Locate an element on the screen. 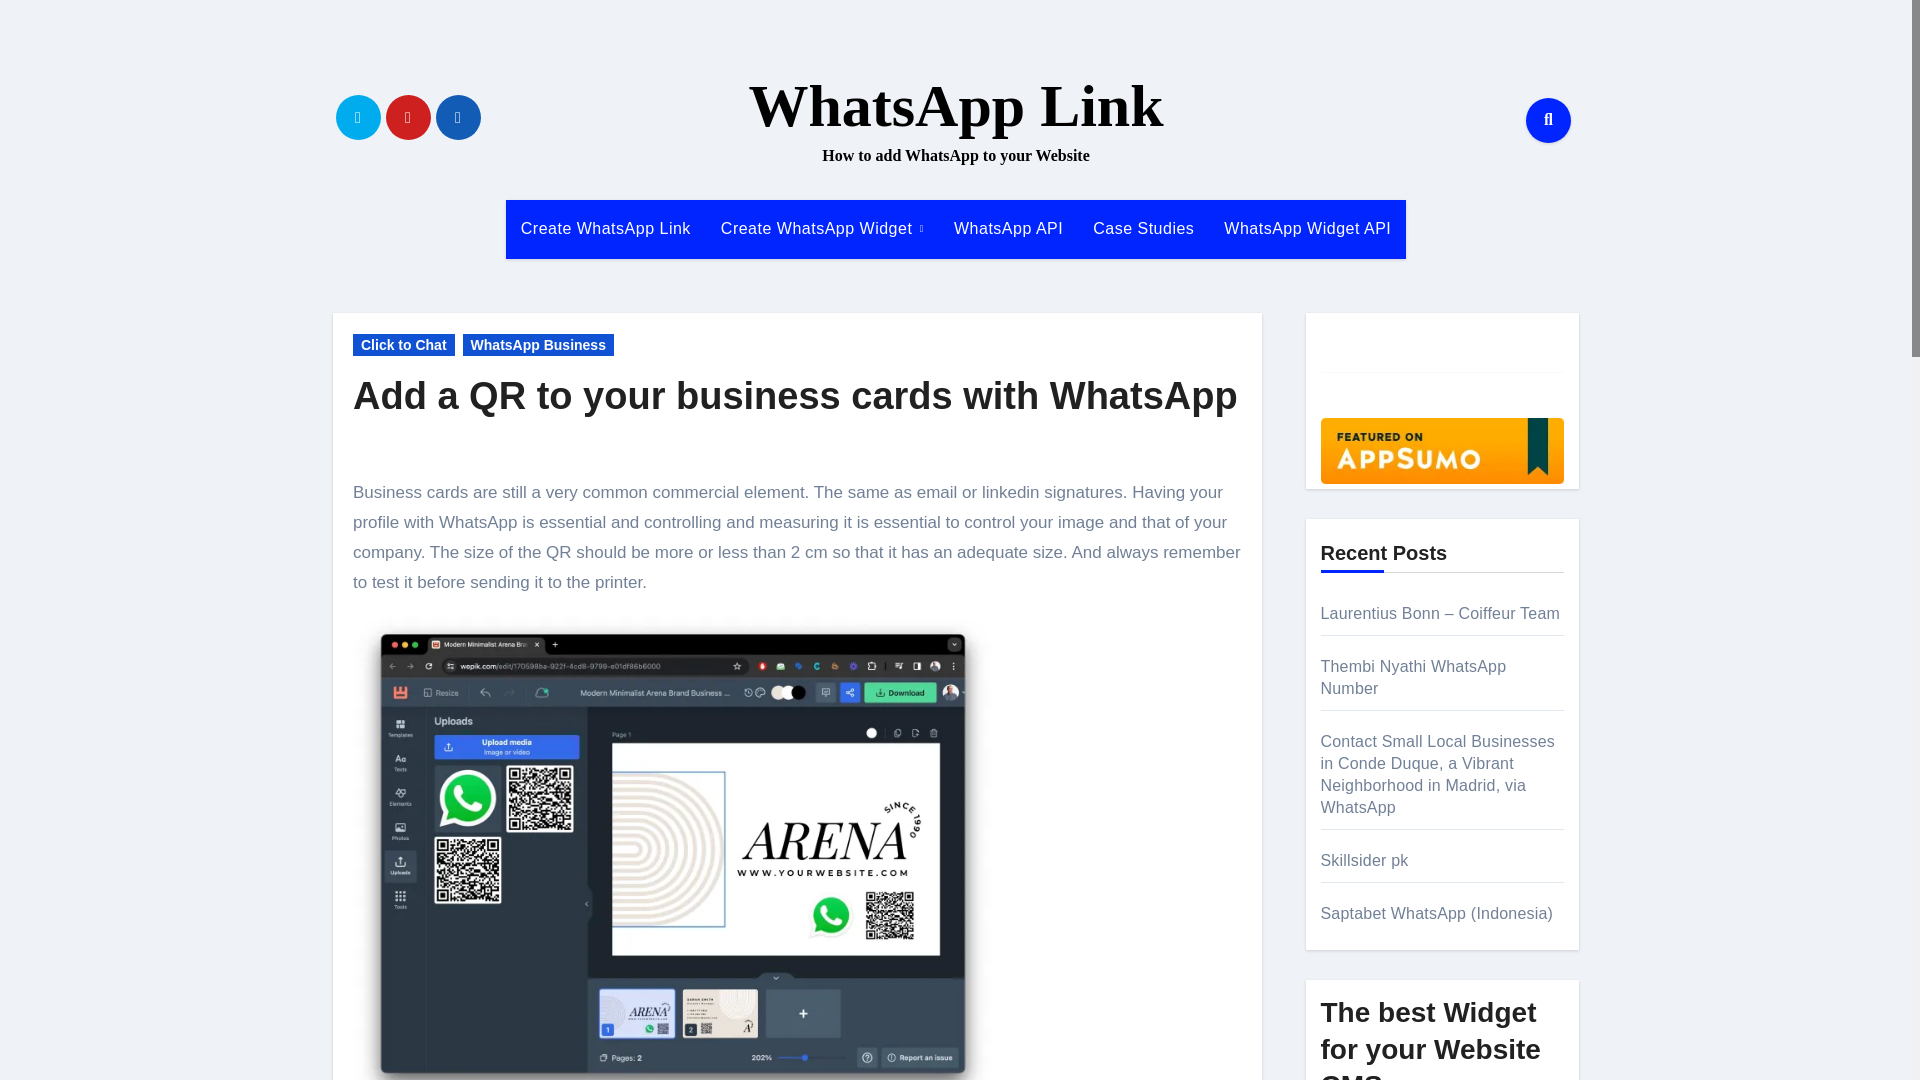 Image resolution: width=1920 pixels, height=1080 pixels. WhatsApp Business is located at coordinates (538, 344).